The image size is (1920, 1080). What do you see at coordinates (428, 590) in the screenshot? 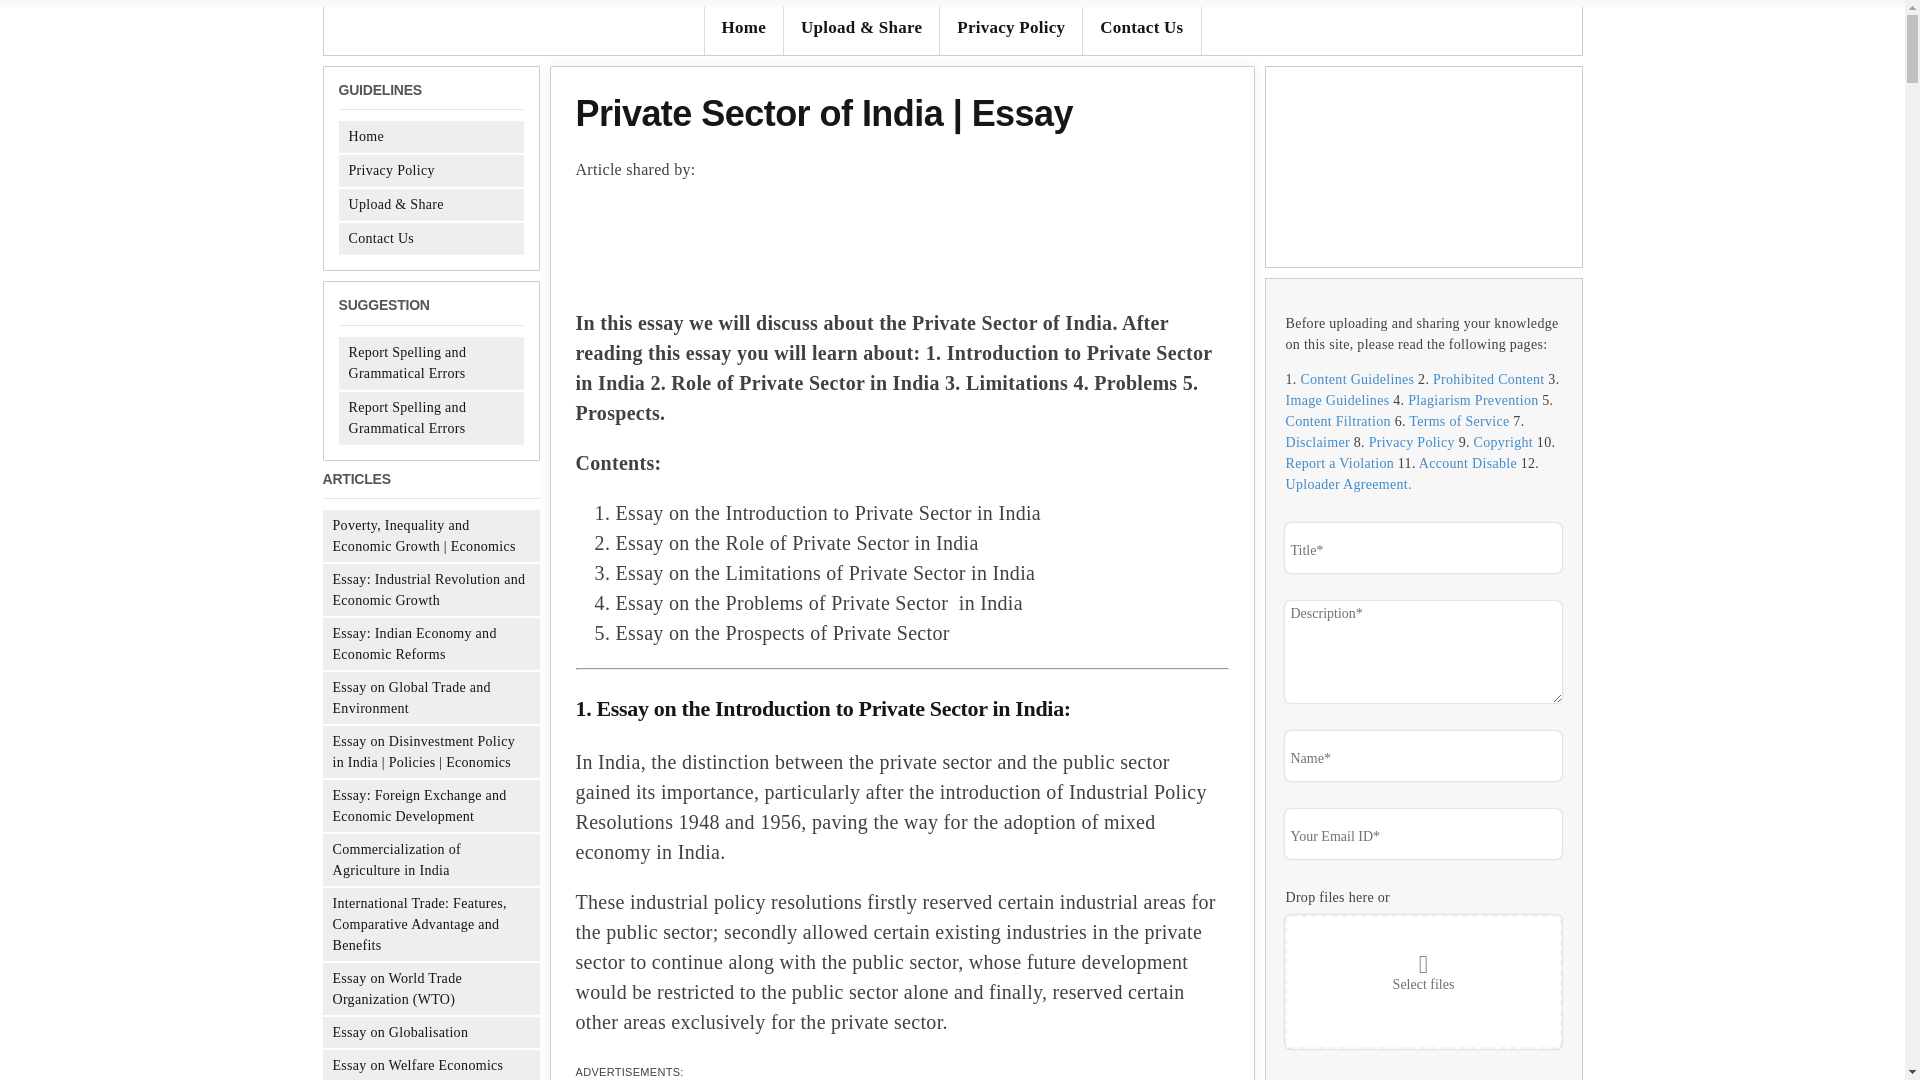
I see `Essay: Industrial Revolution and Economic Growth` at bounding box center [428, 590].